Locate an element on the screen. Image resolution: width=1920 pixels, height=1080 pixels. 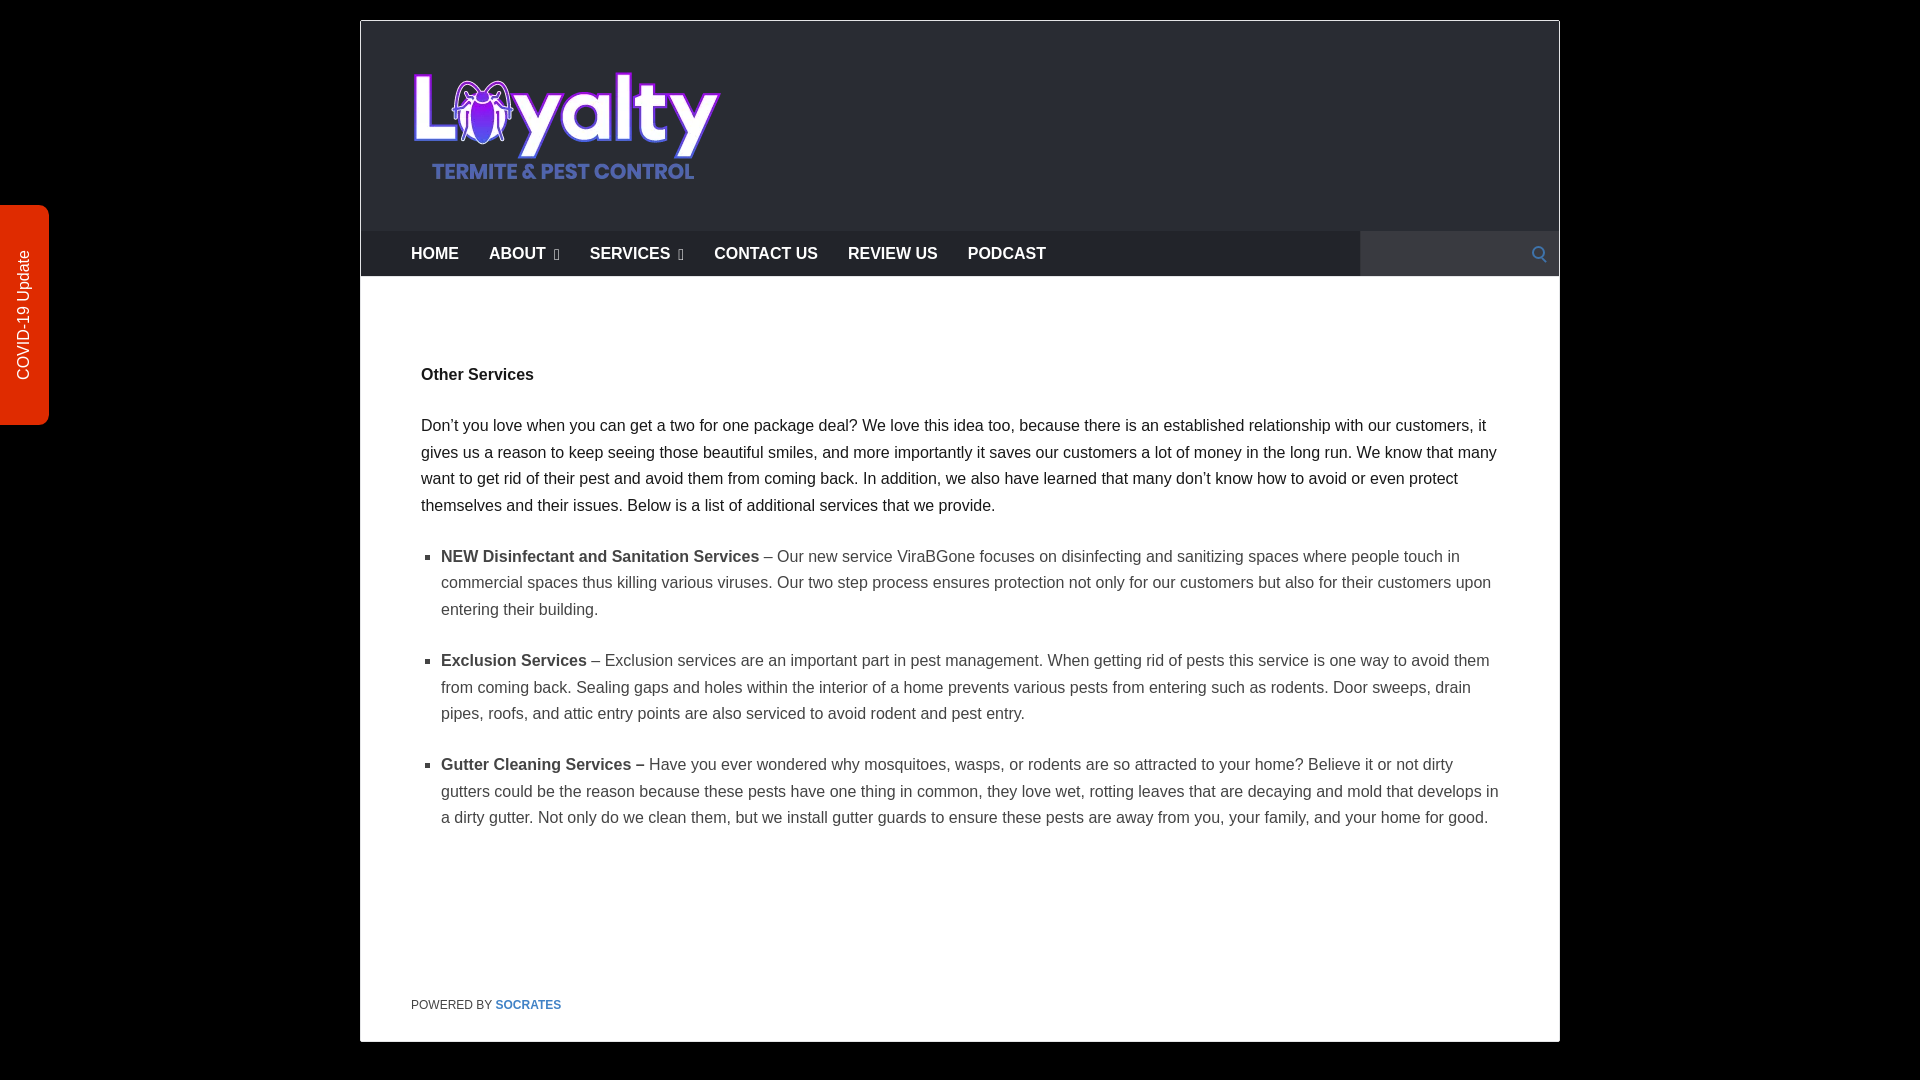
REVIEW US is located at coordinates (893, 254).